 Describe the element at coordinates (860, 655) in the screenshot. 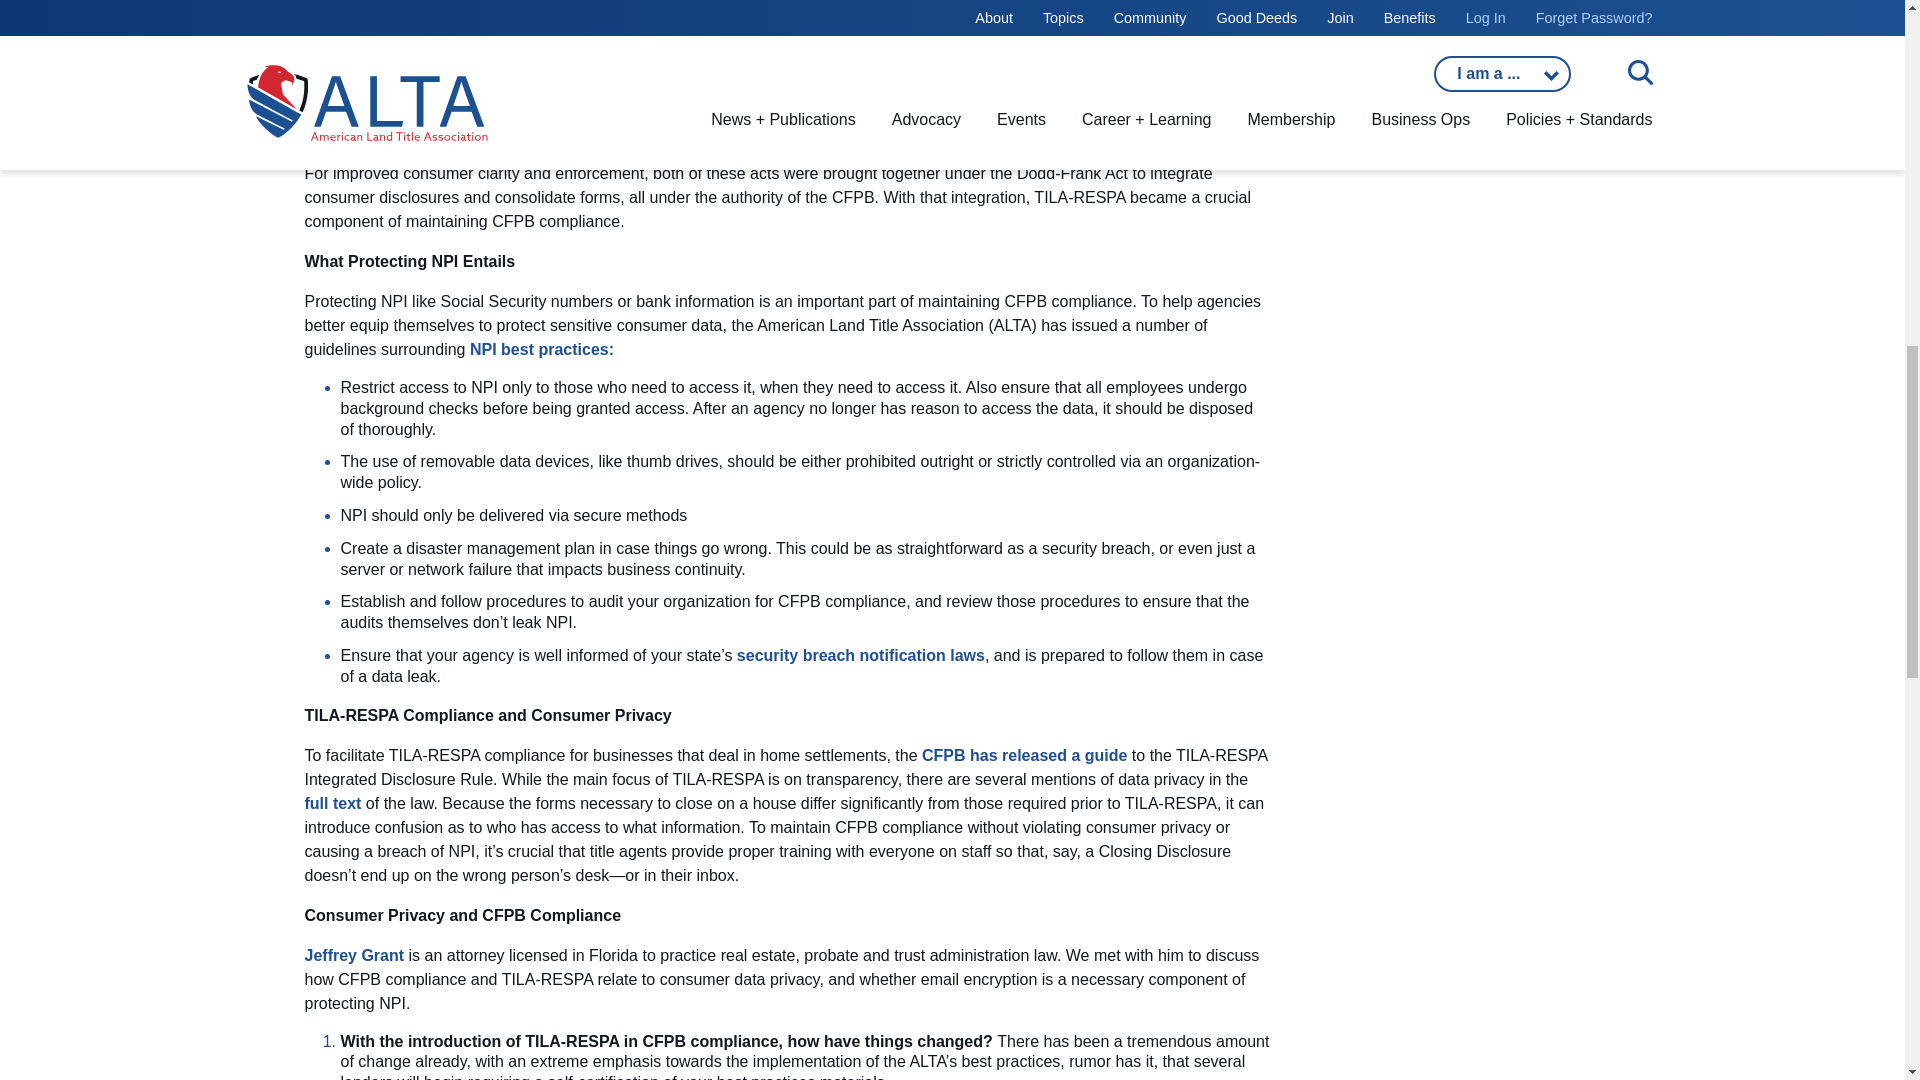

I see `SECURITY BREACH NOTIFICATION LAWS` at that location.